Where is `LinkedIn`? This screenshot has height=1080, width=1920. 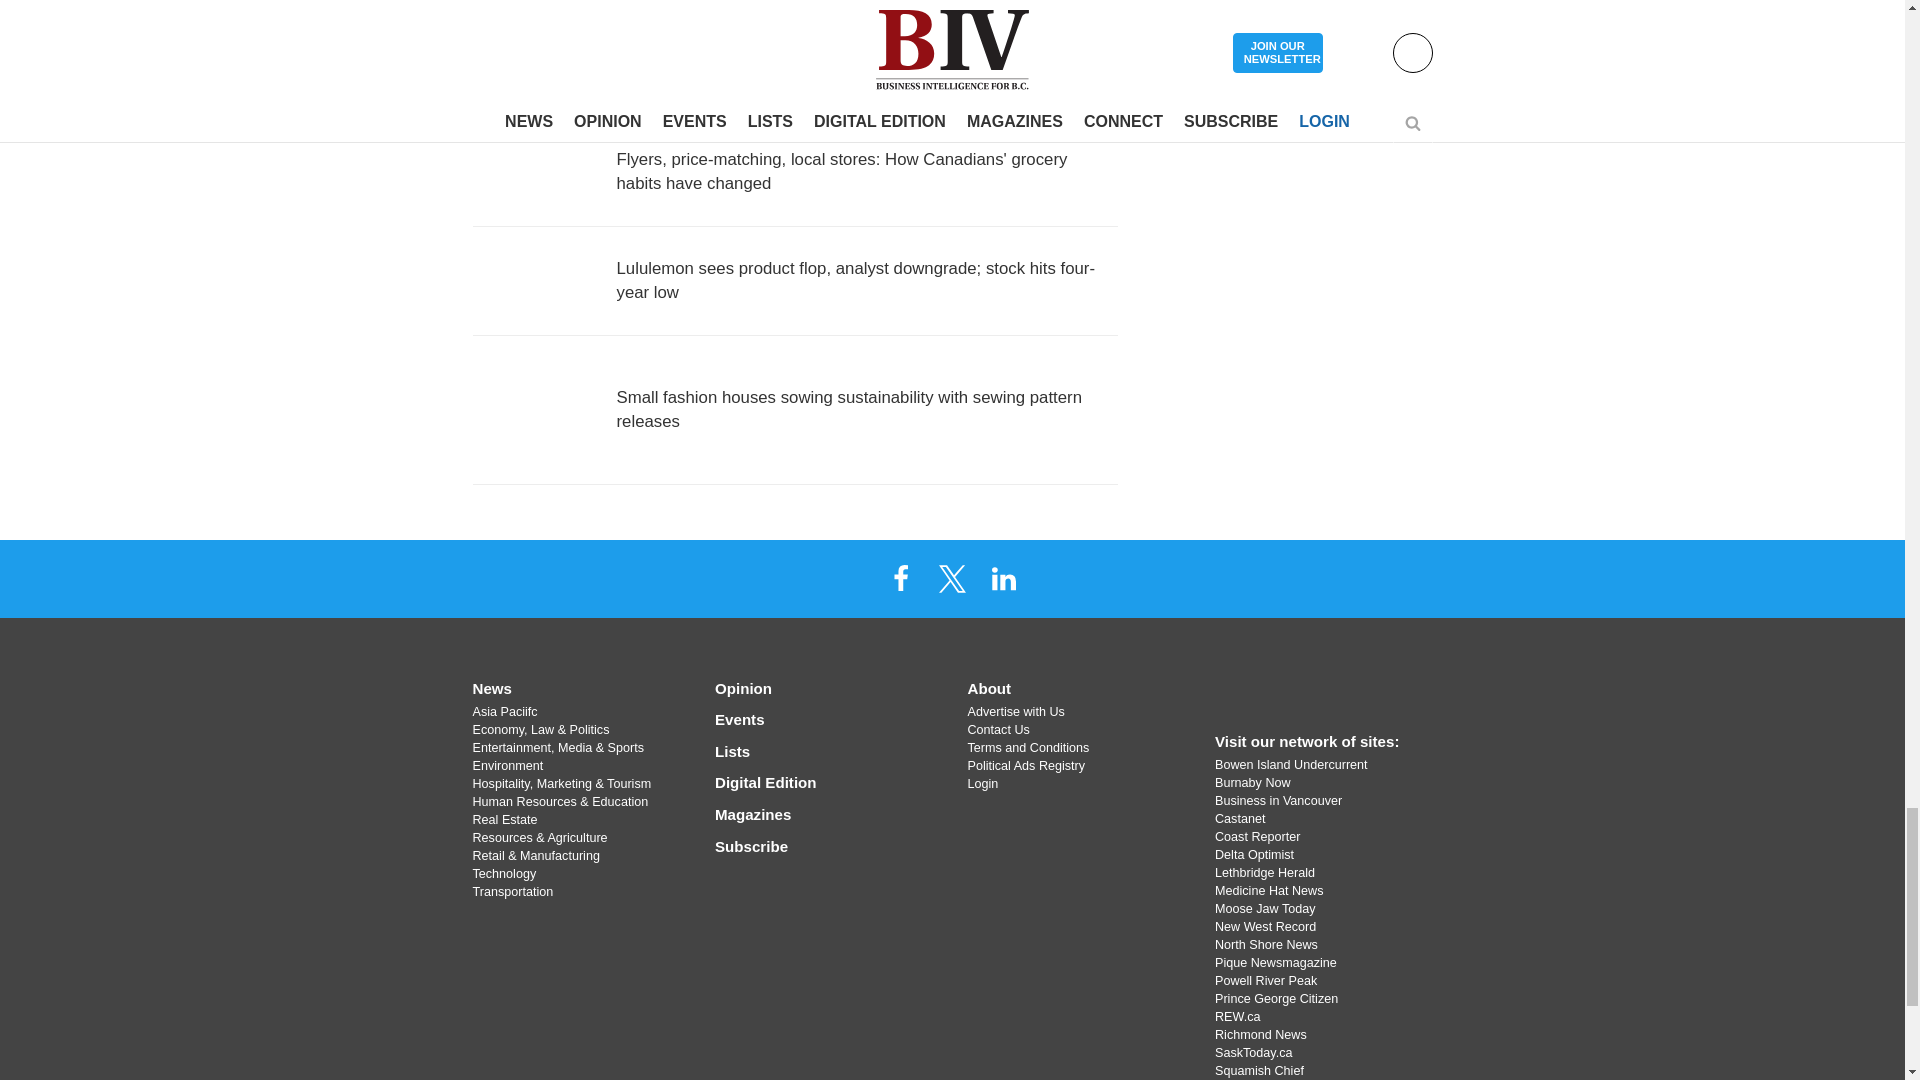
LinkedIn is located at coordinates (1003, 578).